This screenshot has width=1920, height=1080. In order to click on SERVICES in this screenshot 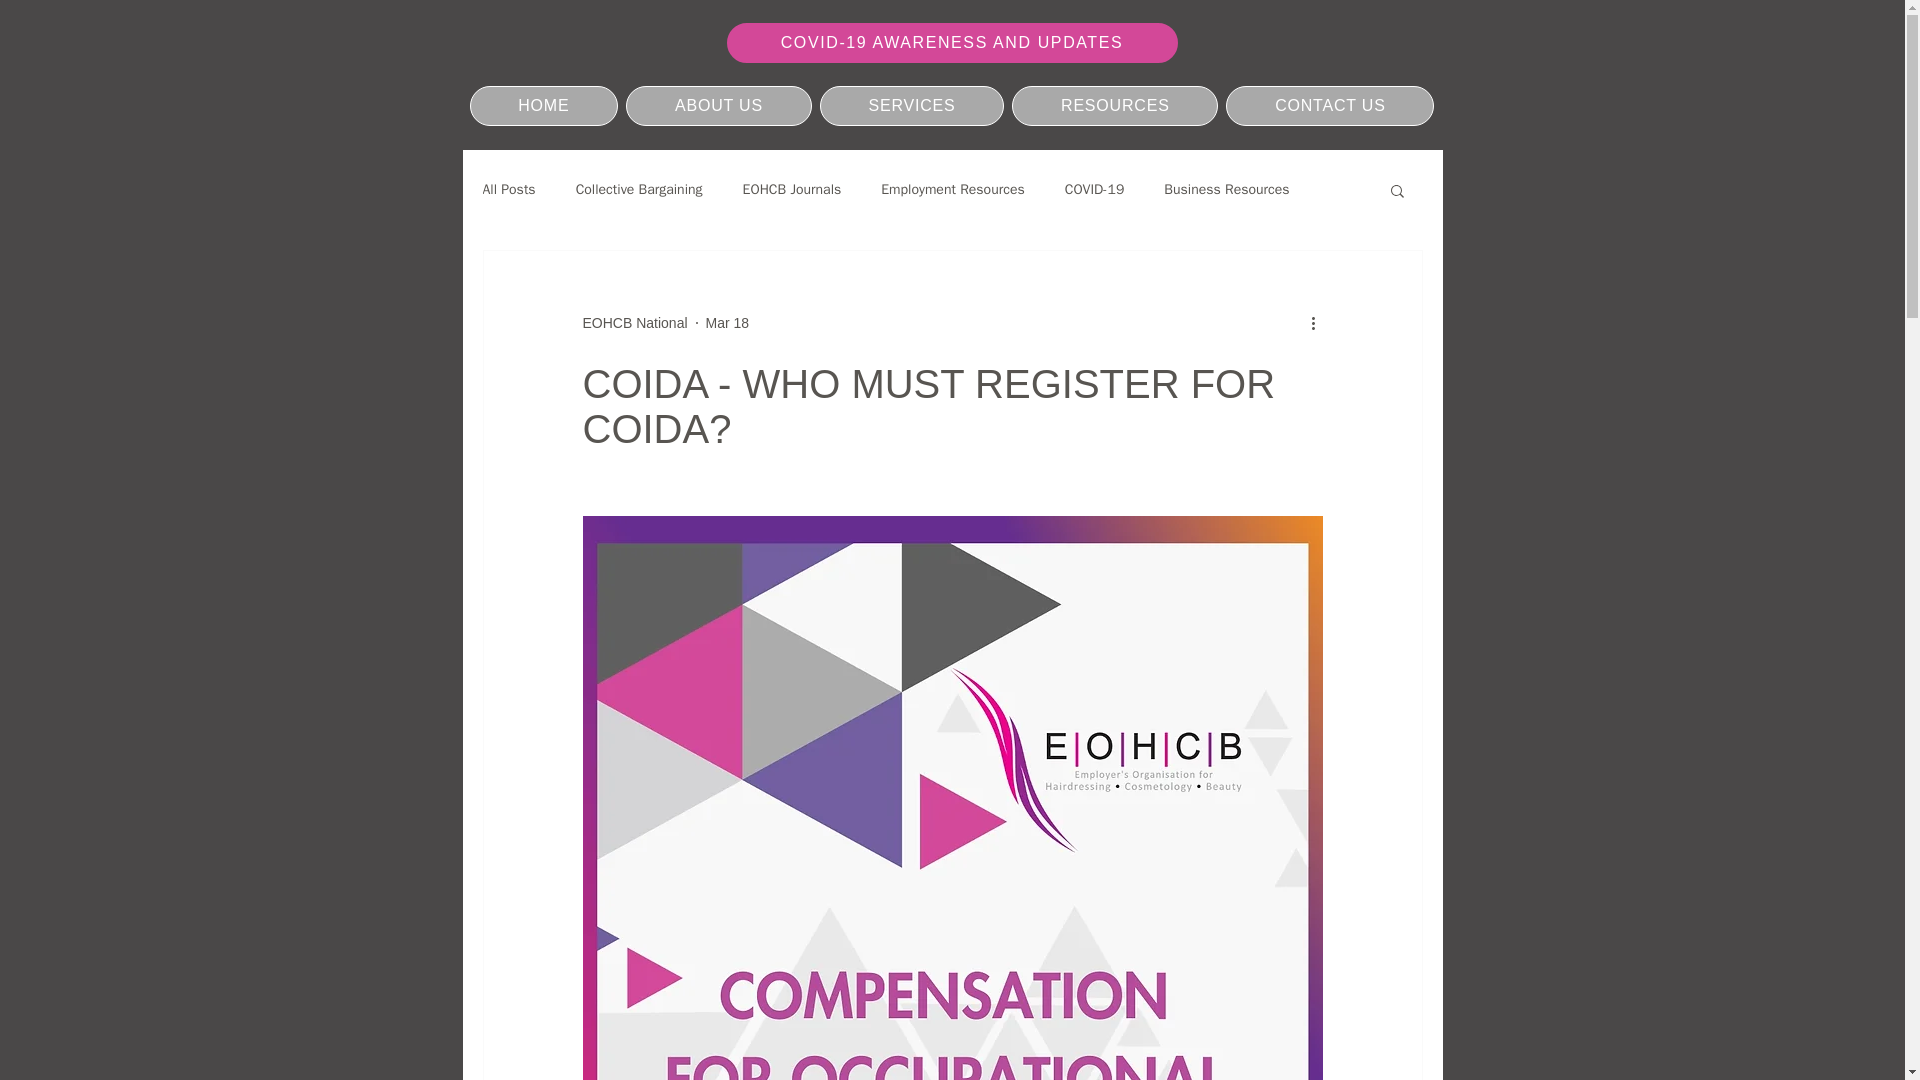, I will do `click(912, 106)`.